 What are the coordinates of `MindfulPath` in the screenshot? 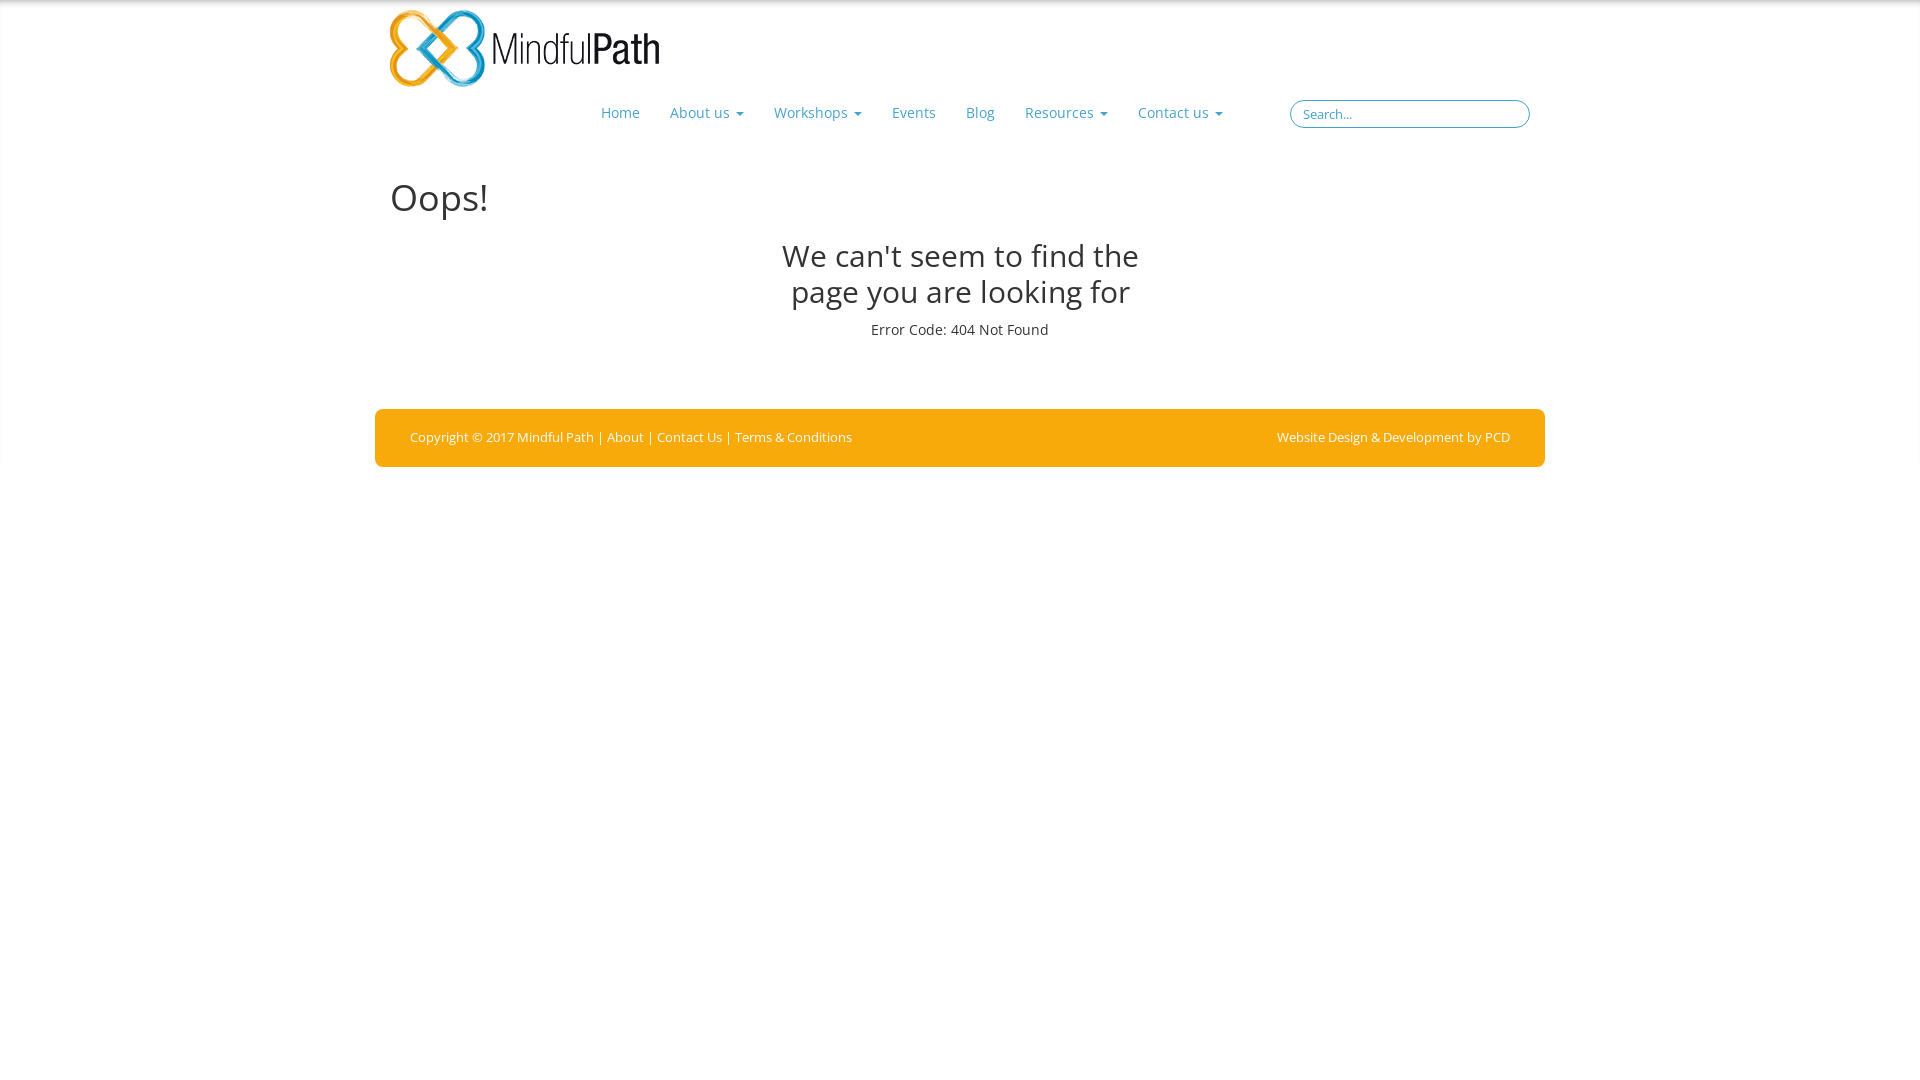 It's located at (524, 49).